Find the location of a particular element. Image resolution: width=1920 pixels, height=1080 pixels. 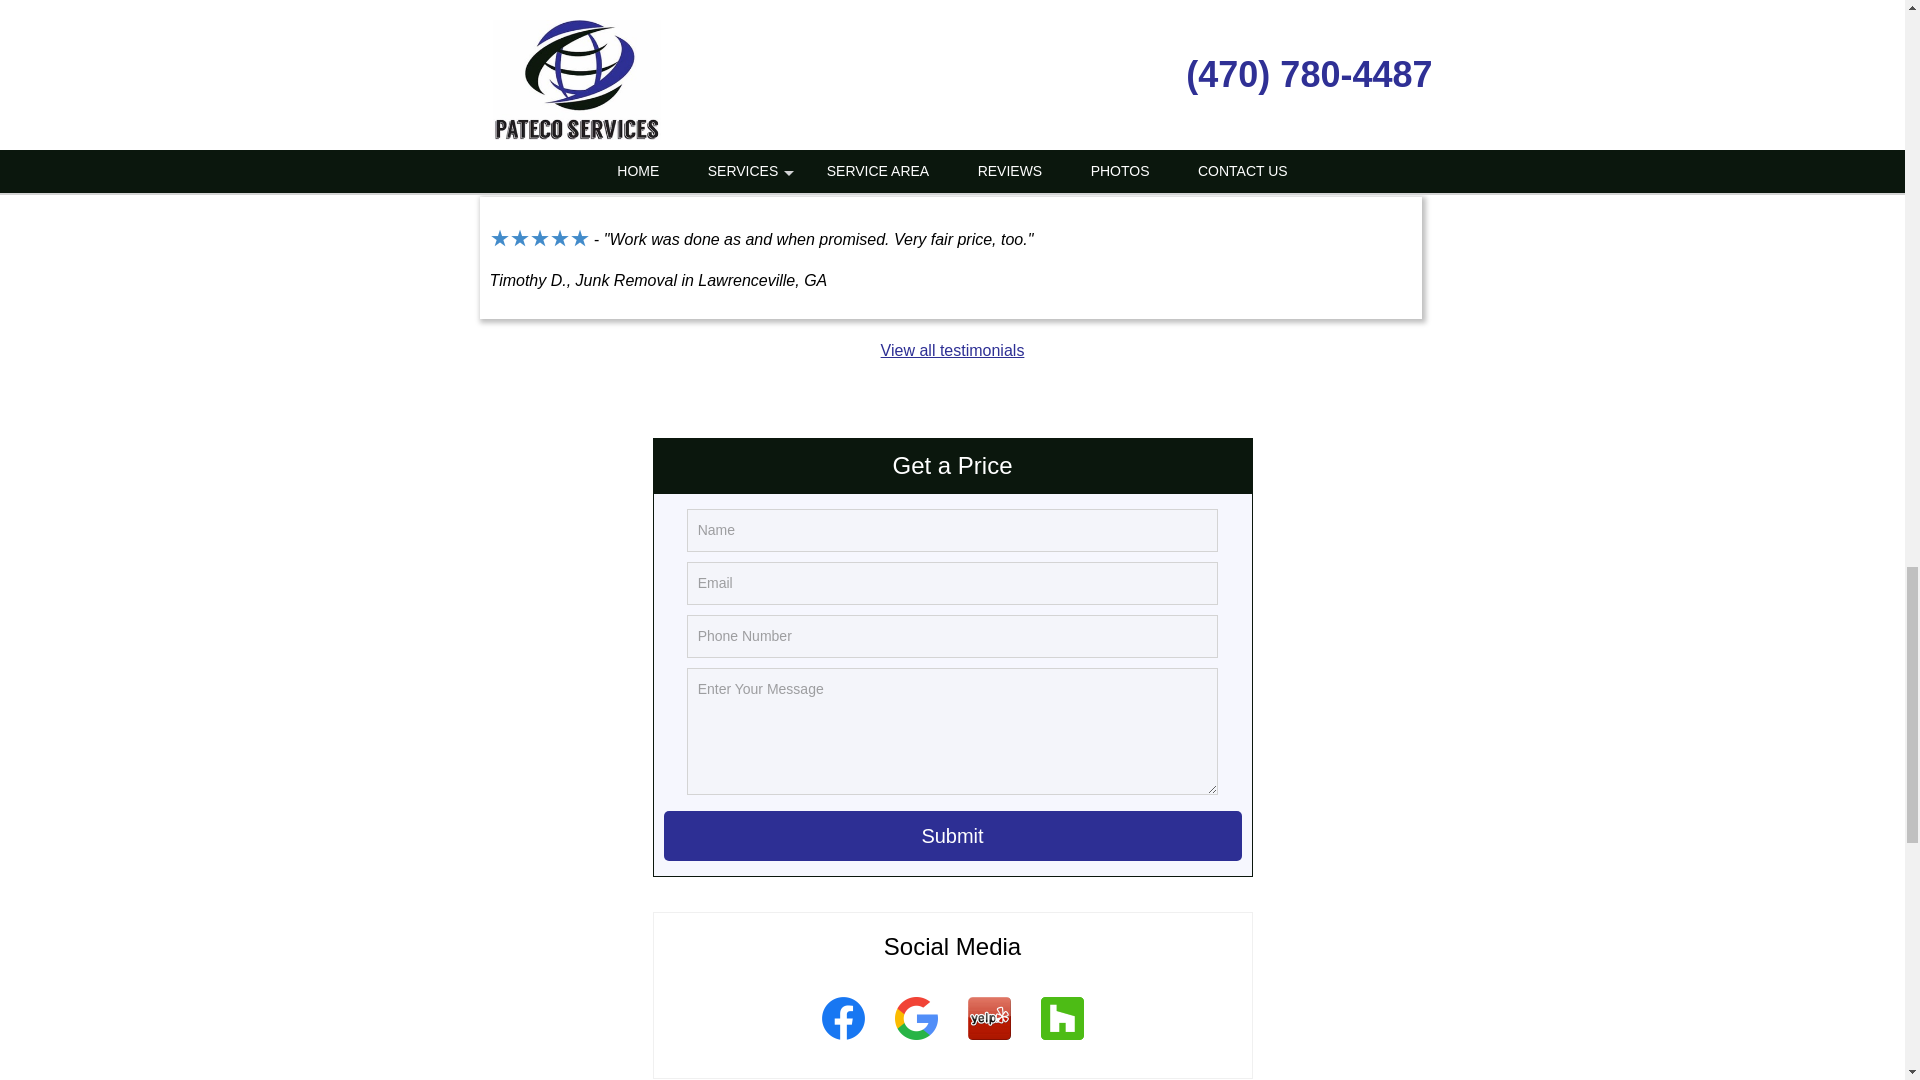

Houzz is located at coordinates (1062, 1043).